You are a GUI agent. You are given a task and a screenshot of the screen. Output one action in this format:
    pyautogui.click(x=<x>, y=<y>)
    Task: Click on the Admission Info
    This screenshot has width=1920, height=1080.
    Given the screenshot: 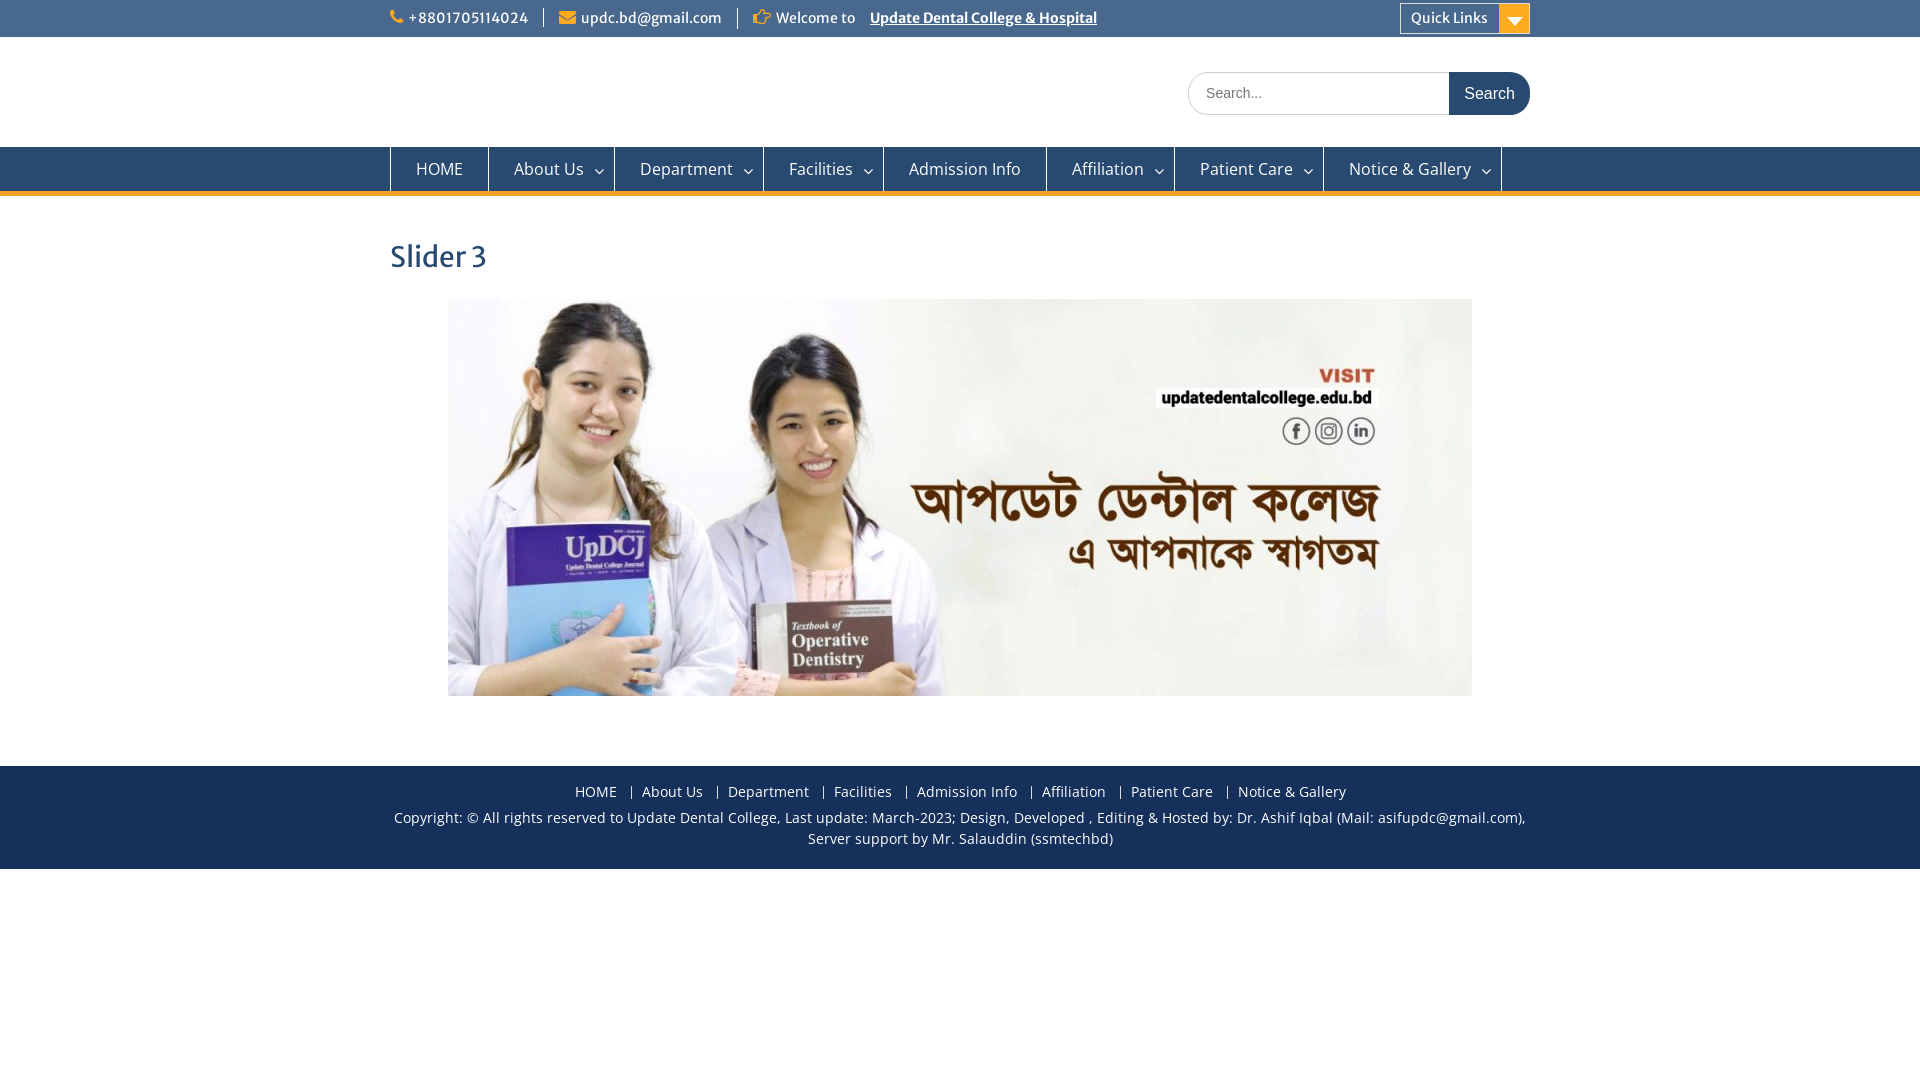 What is the action you would take?
    pyautogui.click(x=966, y=792)
    